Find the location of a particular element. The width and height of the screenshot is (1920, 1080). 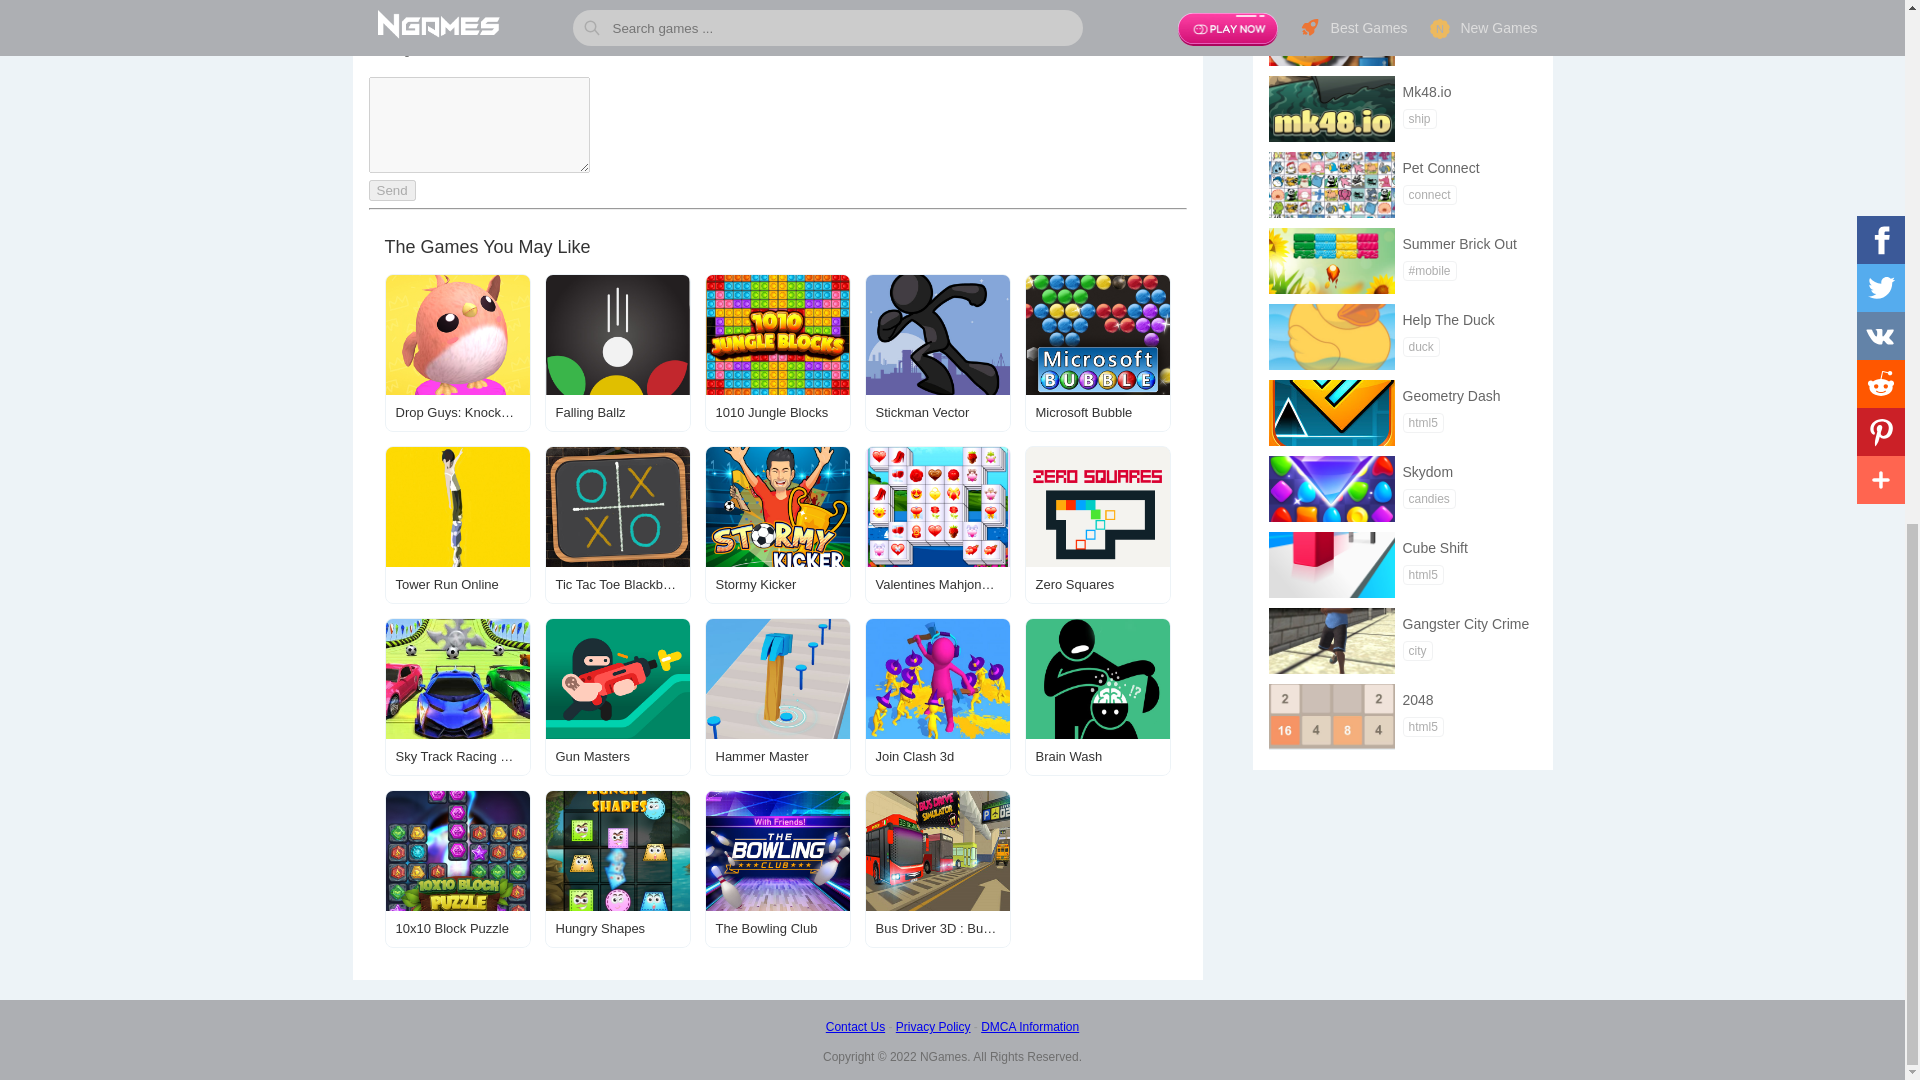

Hammer Master is located at coordinates (777, 696).